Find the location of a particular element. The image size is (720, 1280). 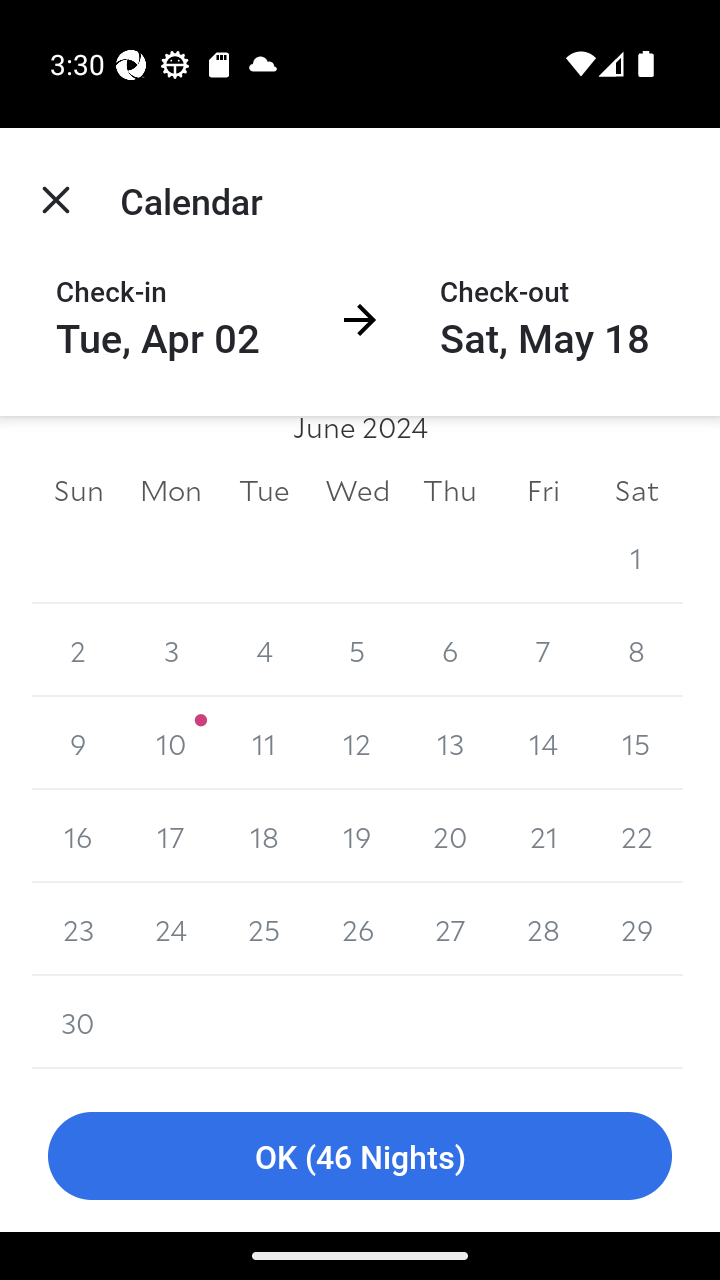

Mon is located at coordinates (172, 490).